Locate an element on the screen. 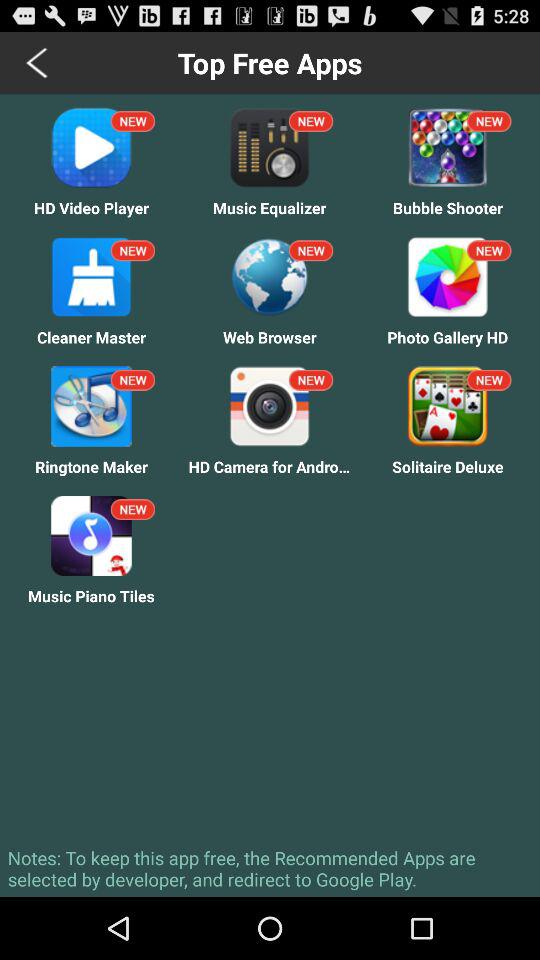 This screenshot has height=960, width=540. select the 3rd image from second line is located at coordinates (448, 276).